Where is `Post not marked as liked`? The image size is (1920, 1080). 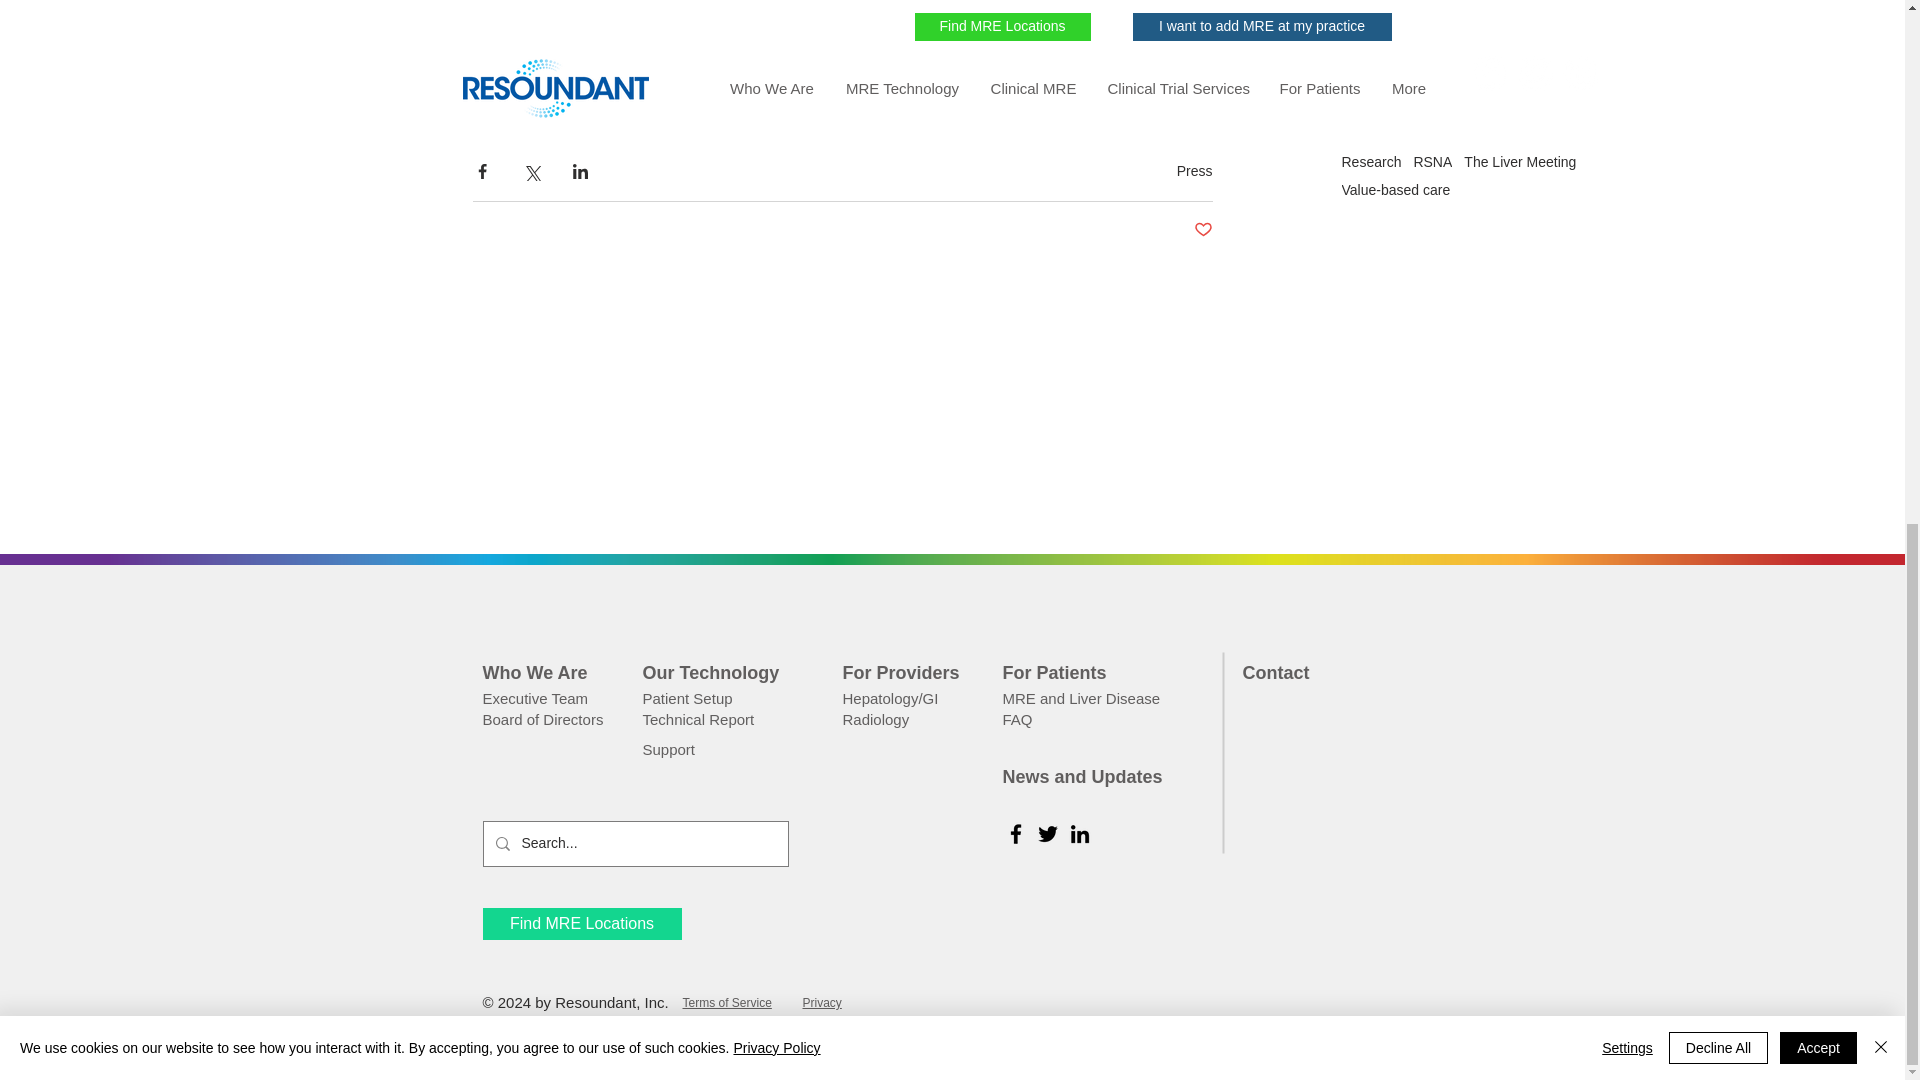
Post not marked as liked is located at coordinates (1204, 230).